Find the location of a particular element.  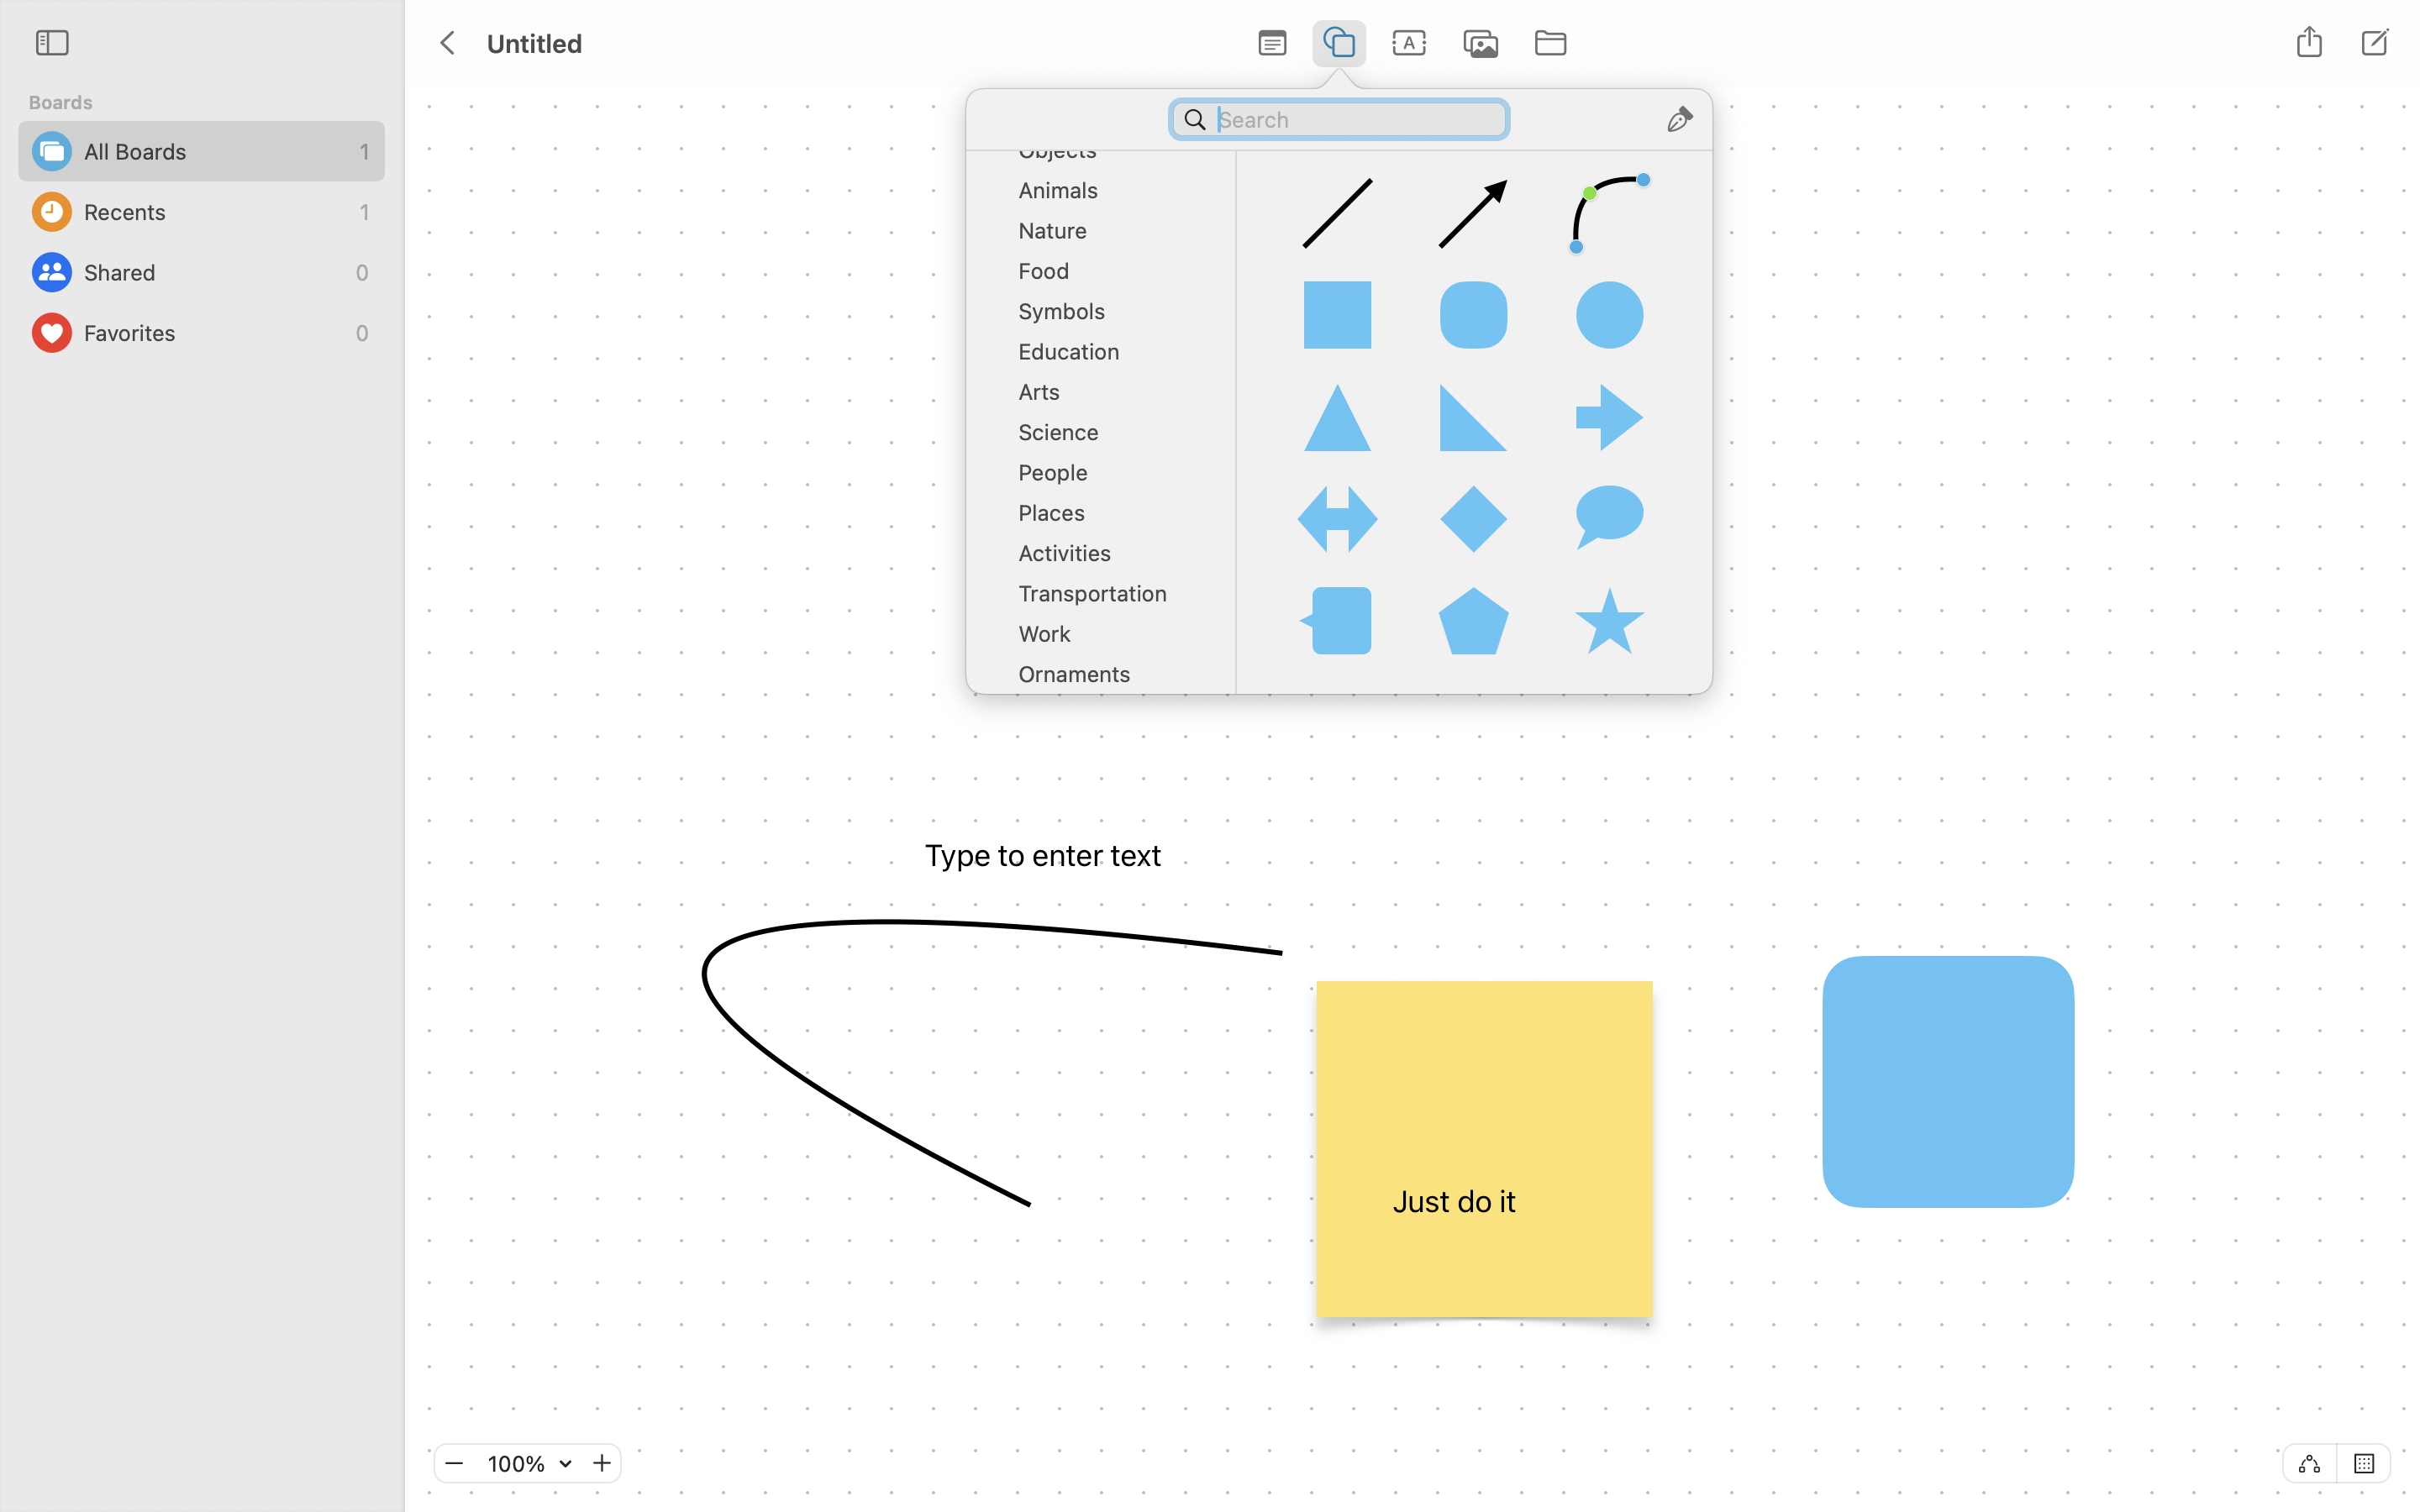

On is located at coordinates (2365, 1462).